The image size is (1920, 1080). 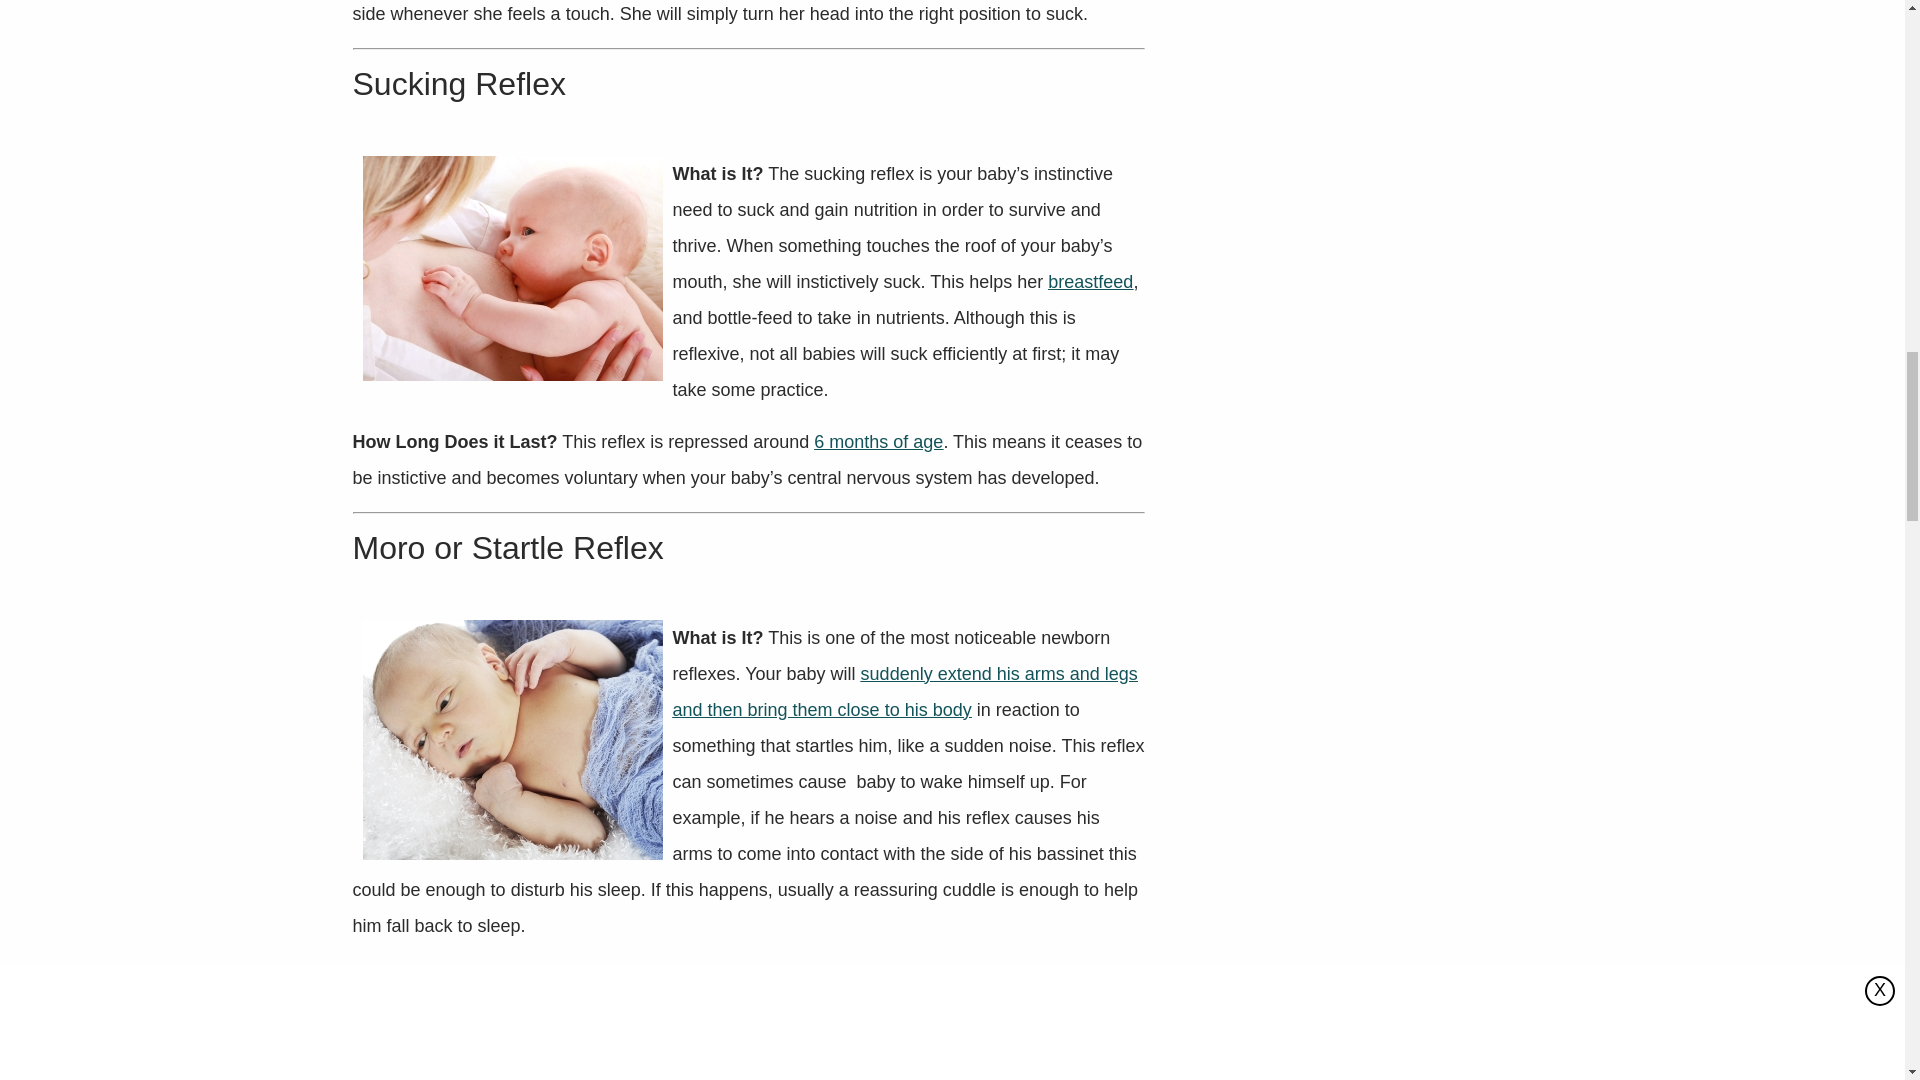 I want to click on breastfeed, so click(x=1090, y=282).